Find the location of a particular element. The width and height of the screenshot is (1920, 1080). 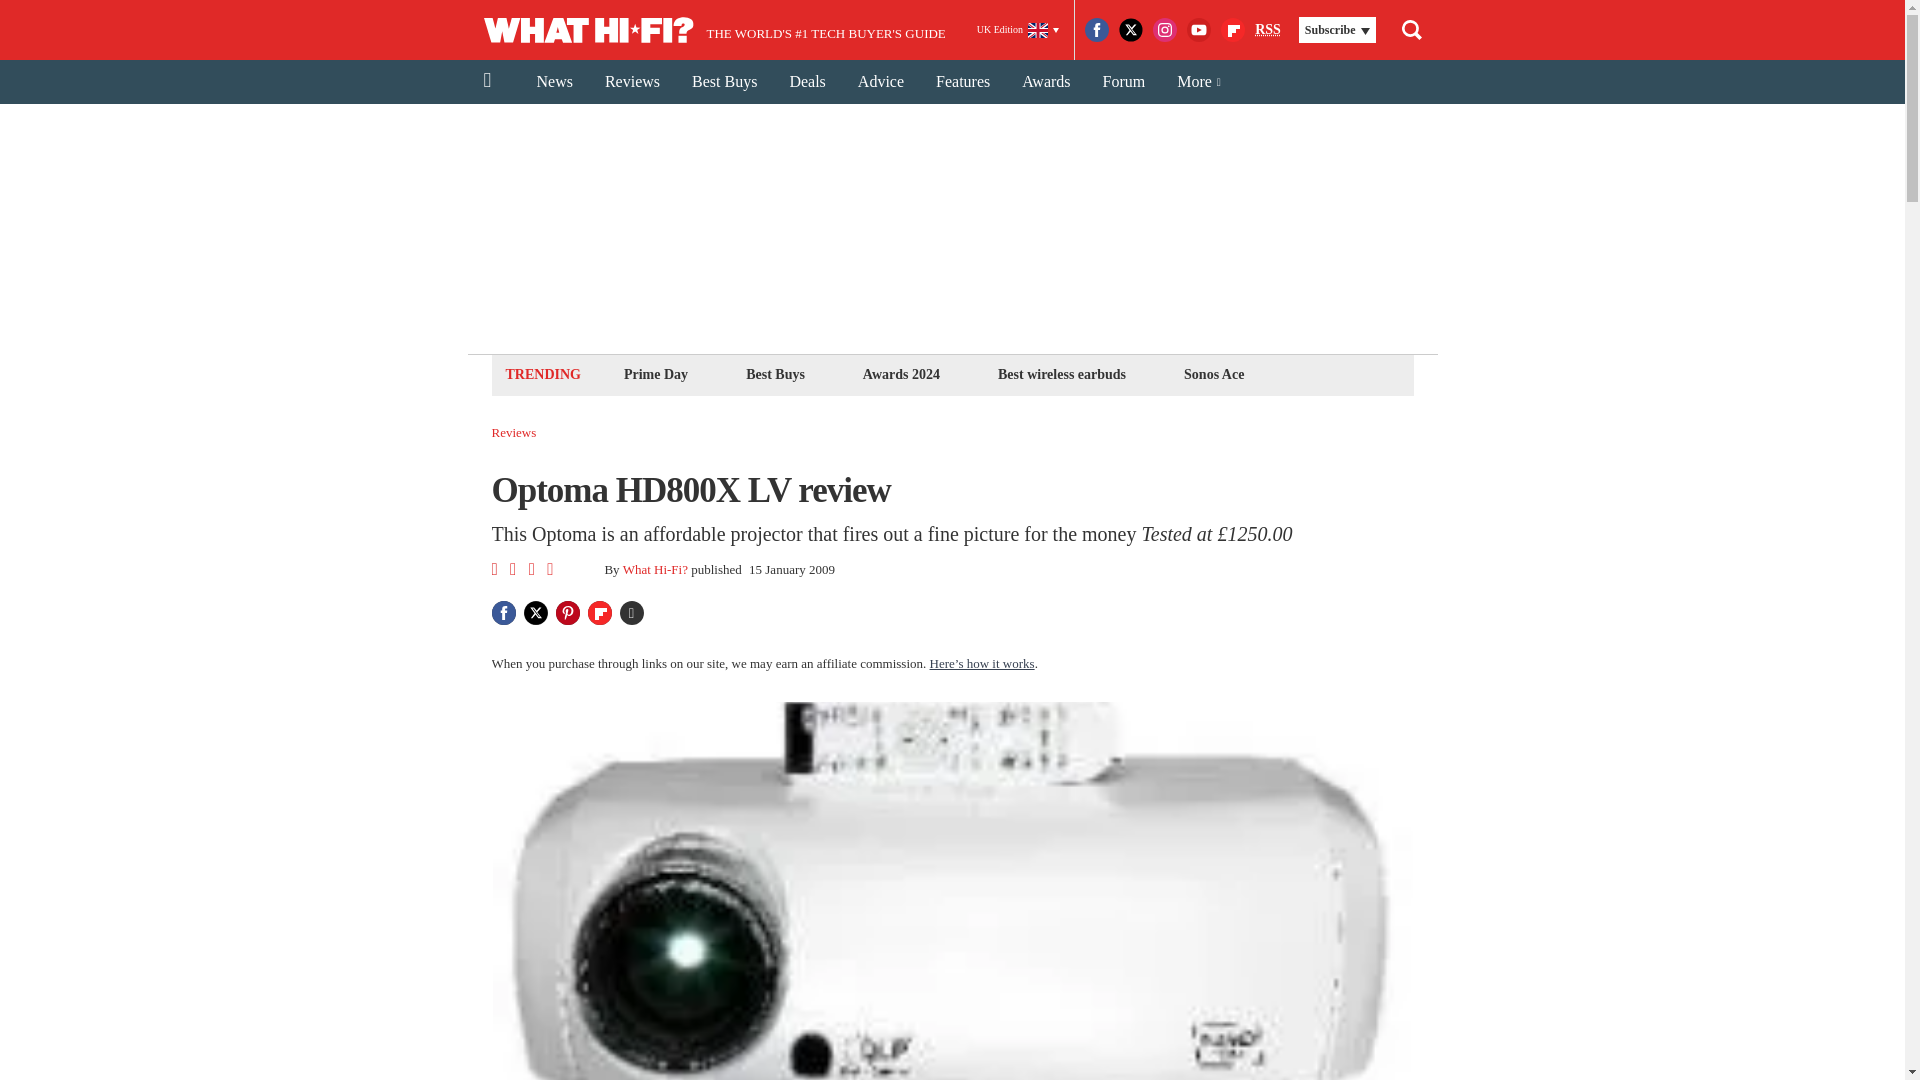

UK Edition is located at coordinates (1018, 30).